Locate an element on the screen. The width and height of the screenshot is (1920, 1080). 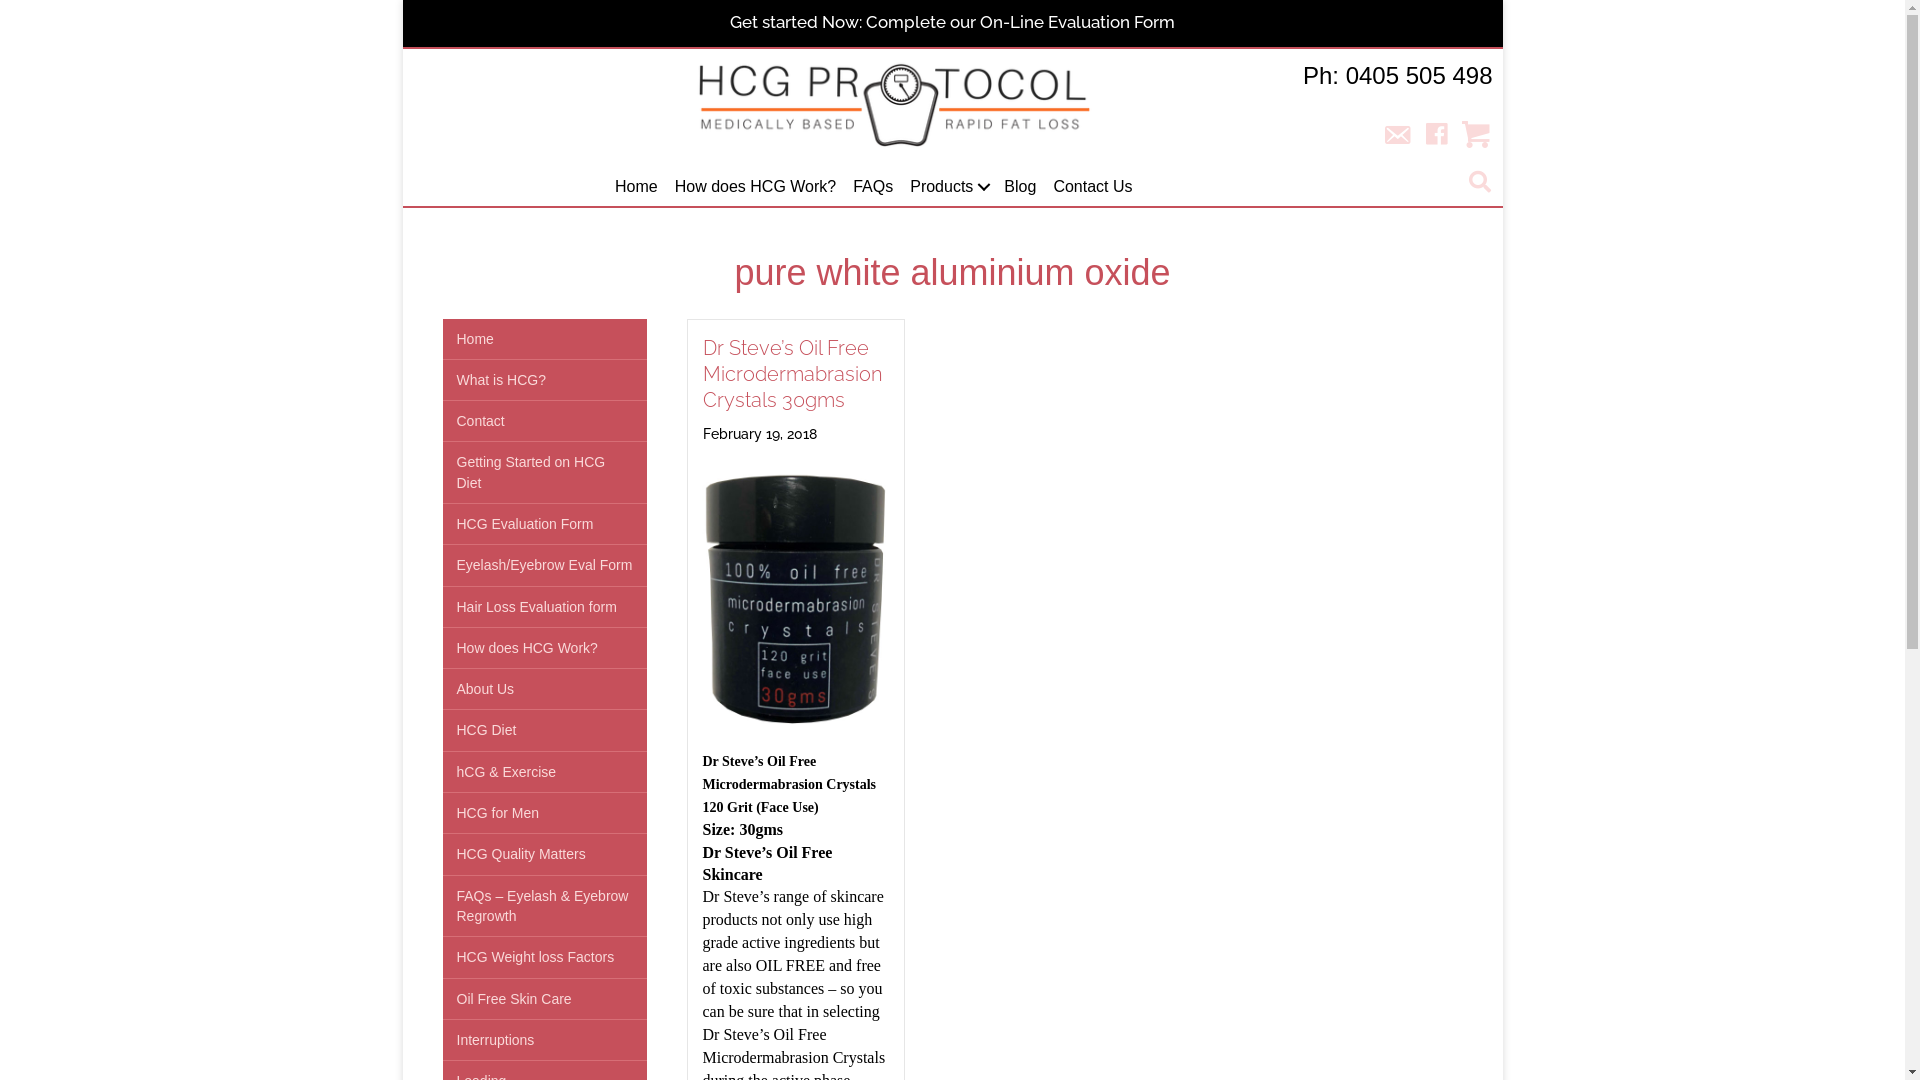
Home is located at coordinates (636, 186).